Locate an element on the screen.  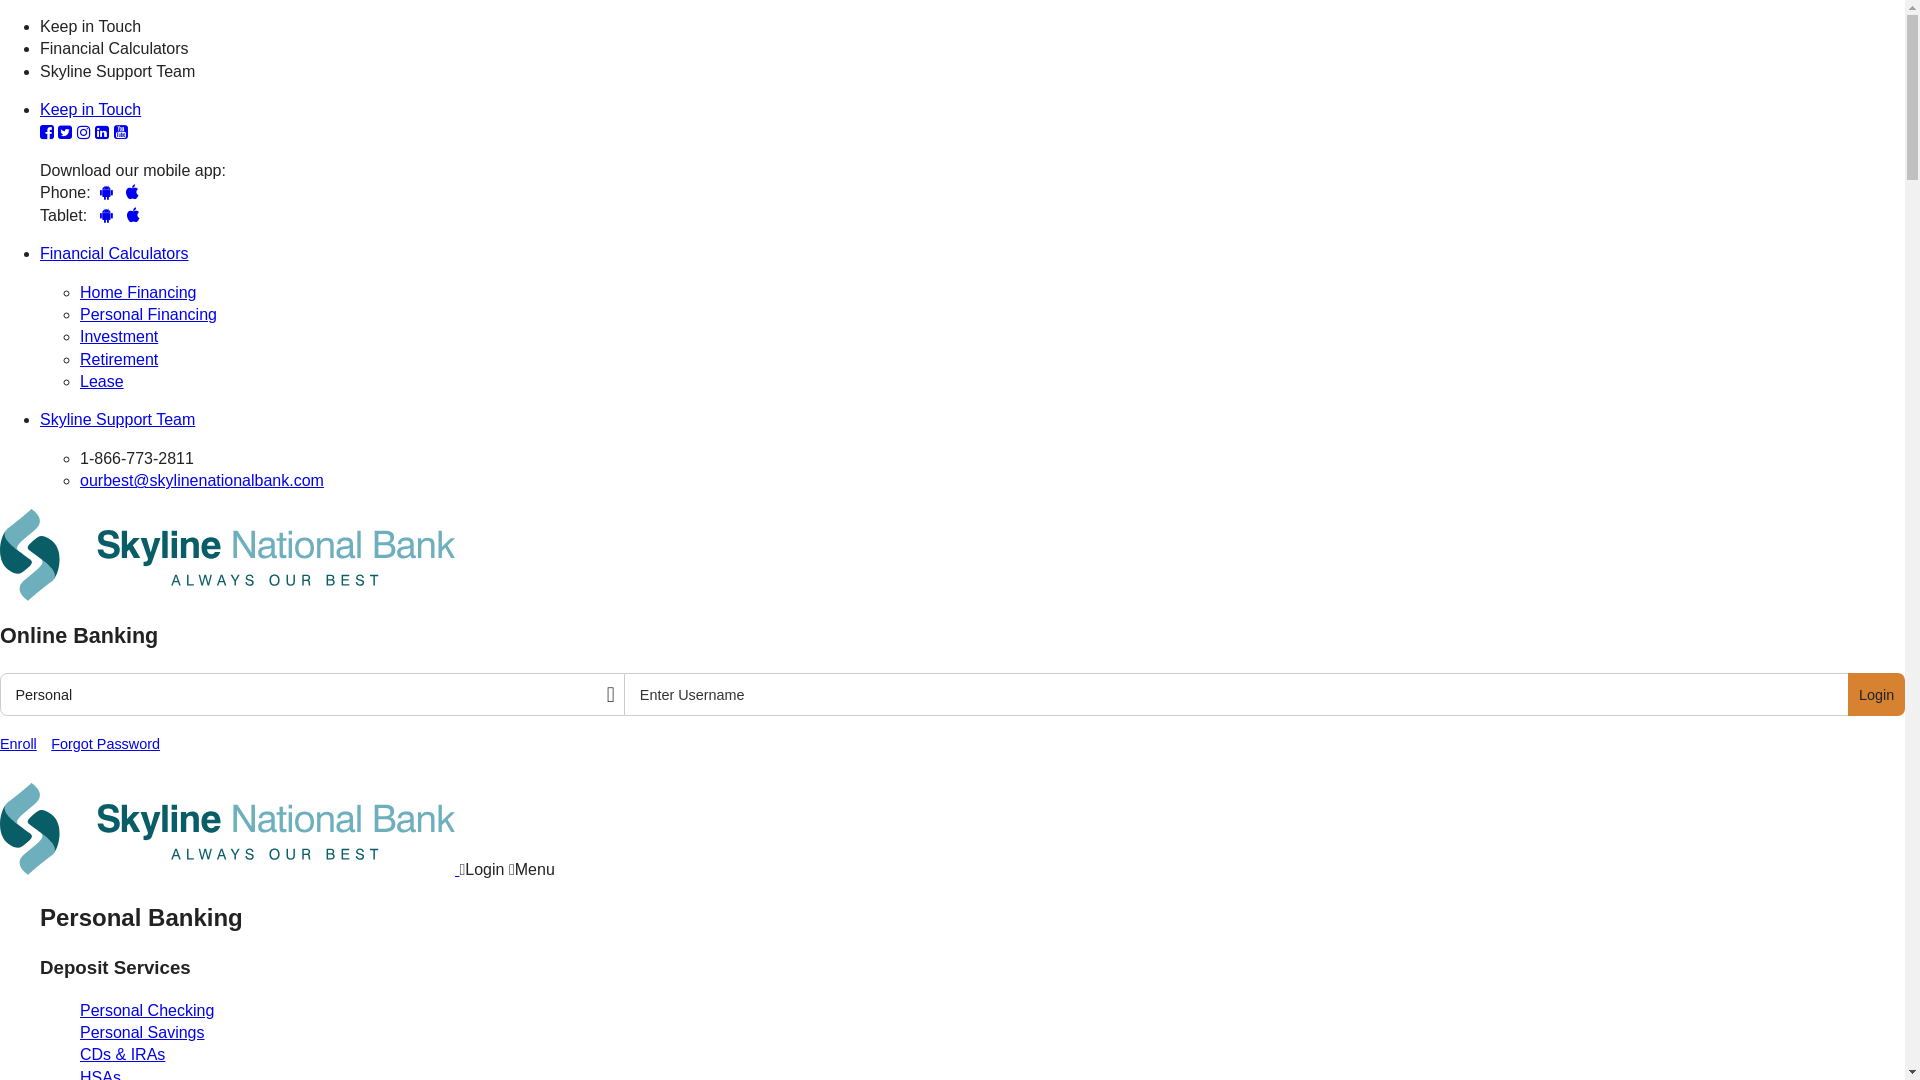
Login is located at coordinates (482, 870).